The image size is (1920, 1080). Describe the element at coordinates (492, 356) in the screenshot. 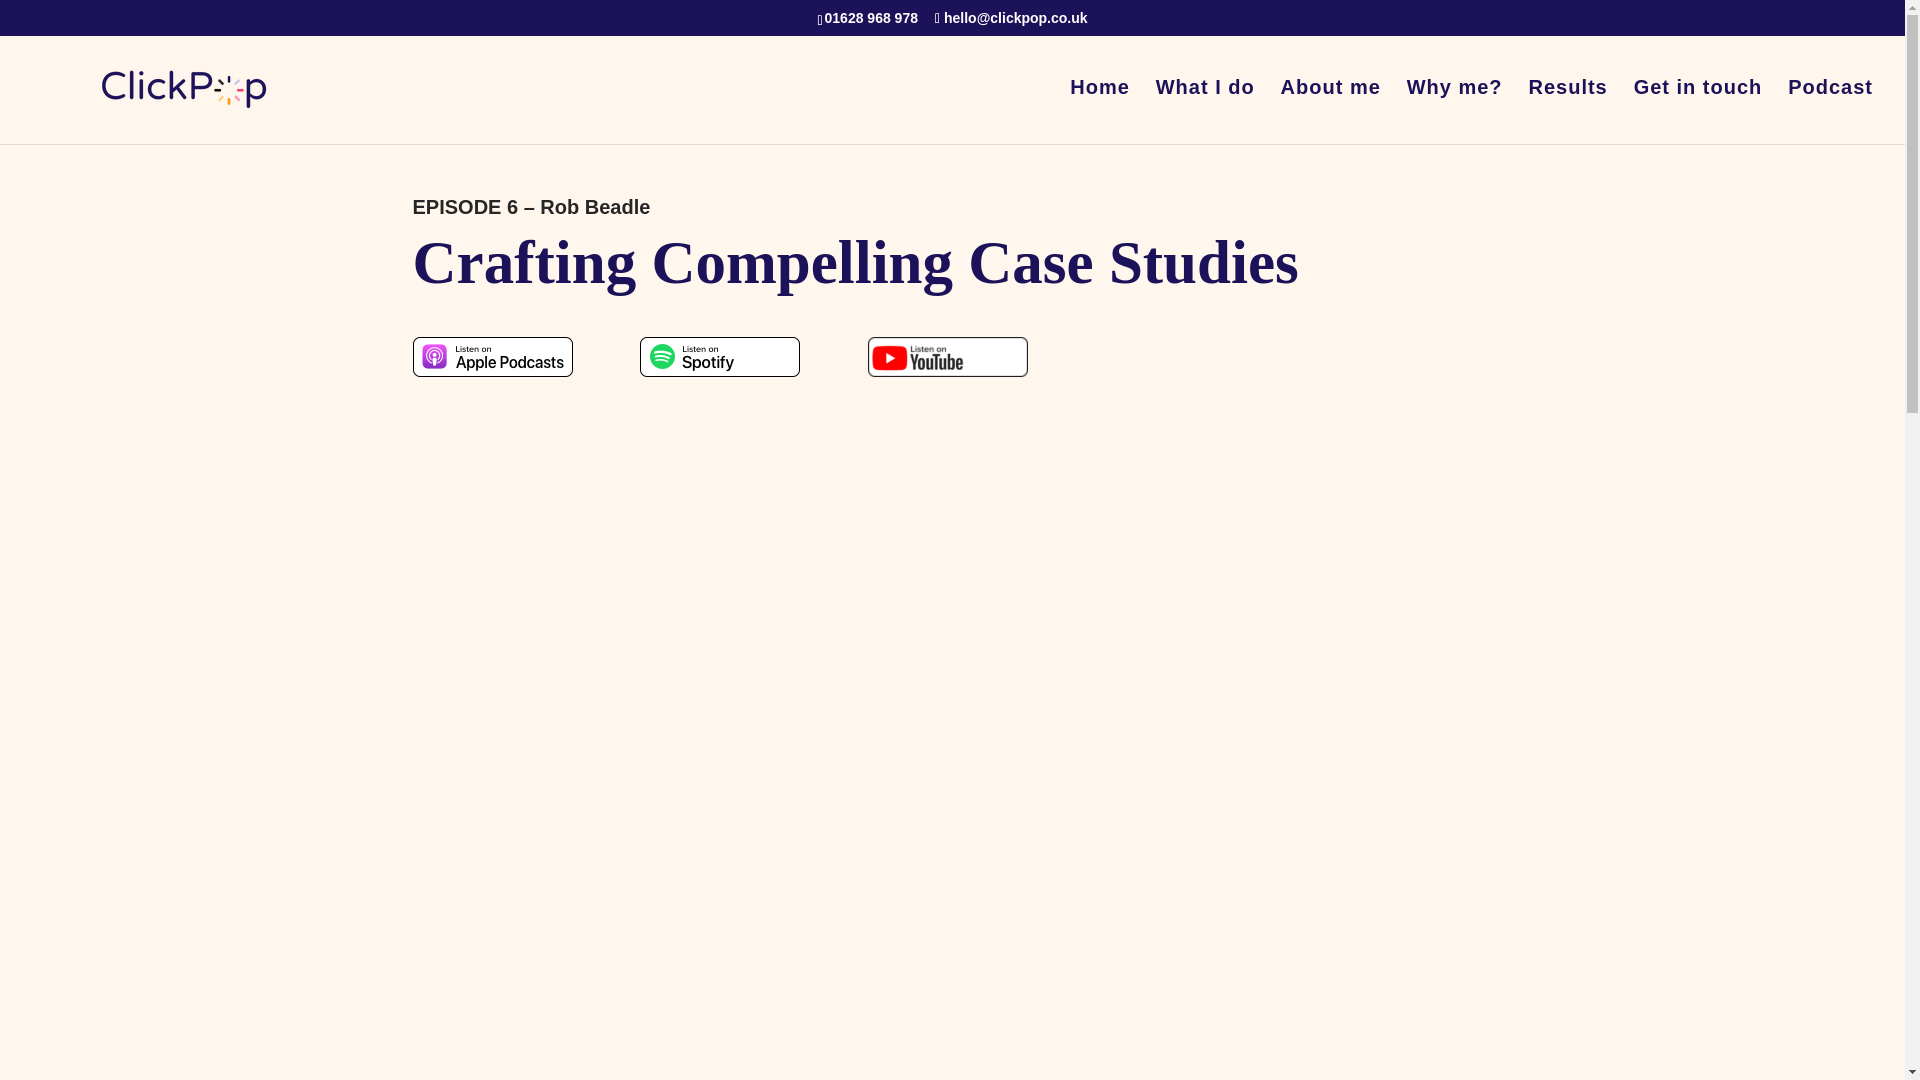

I see `Apple Podcasts` at that location.